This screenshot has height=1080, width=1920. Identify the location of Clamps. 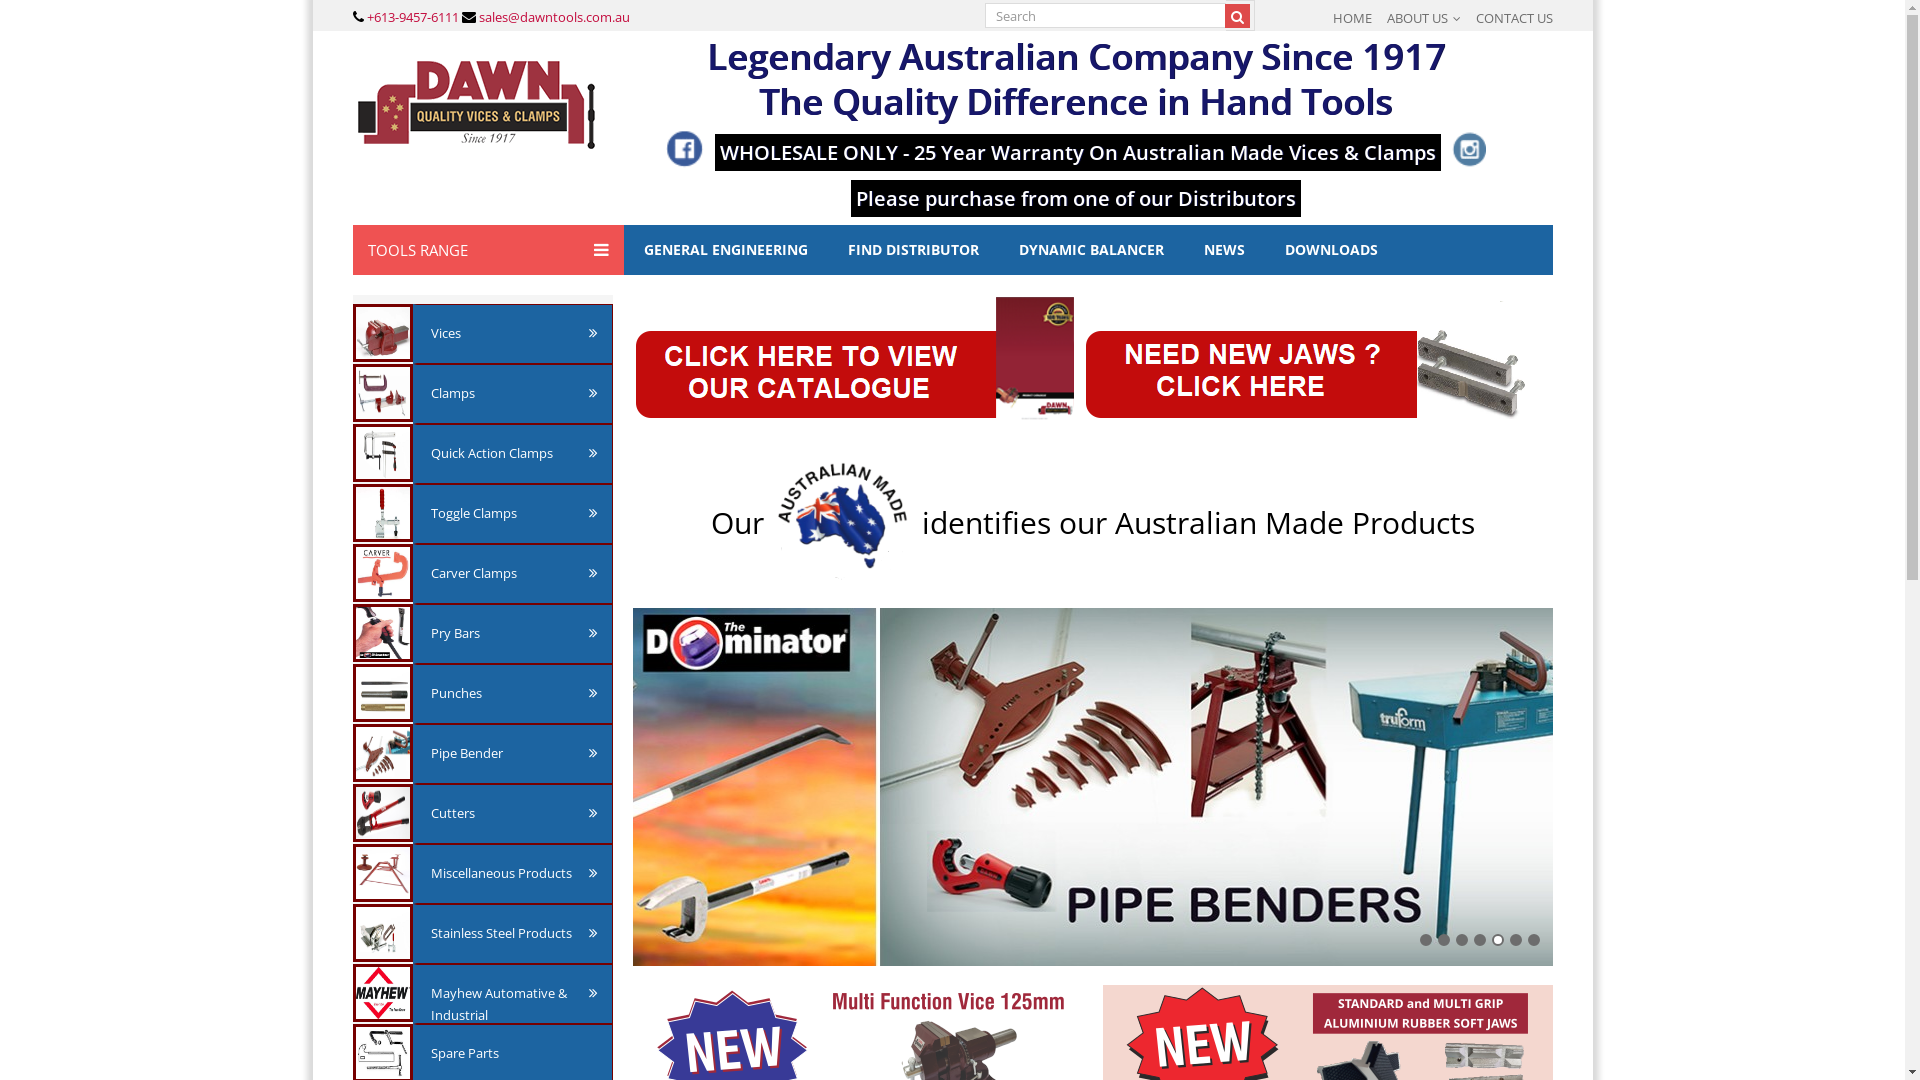
(514, 393).